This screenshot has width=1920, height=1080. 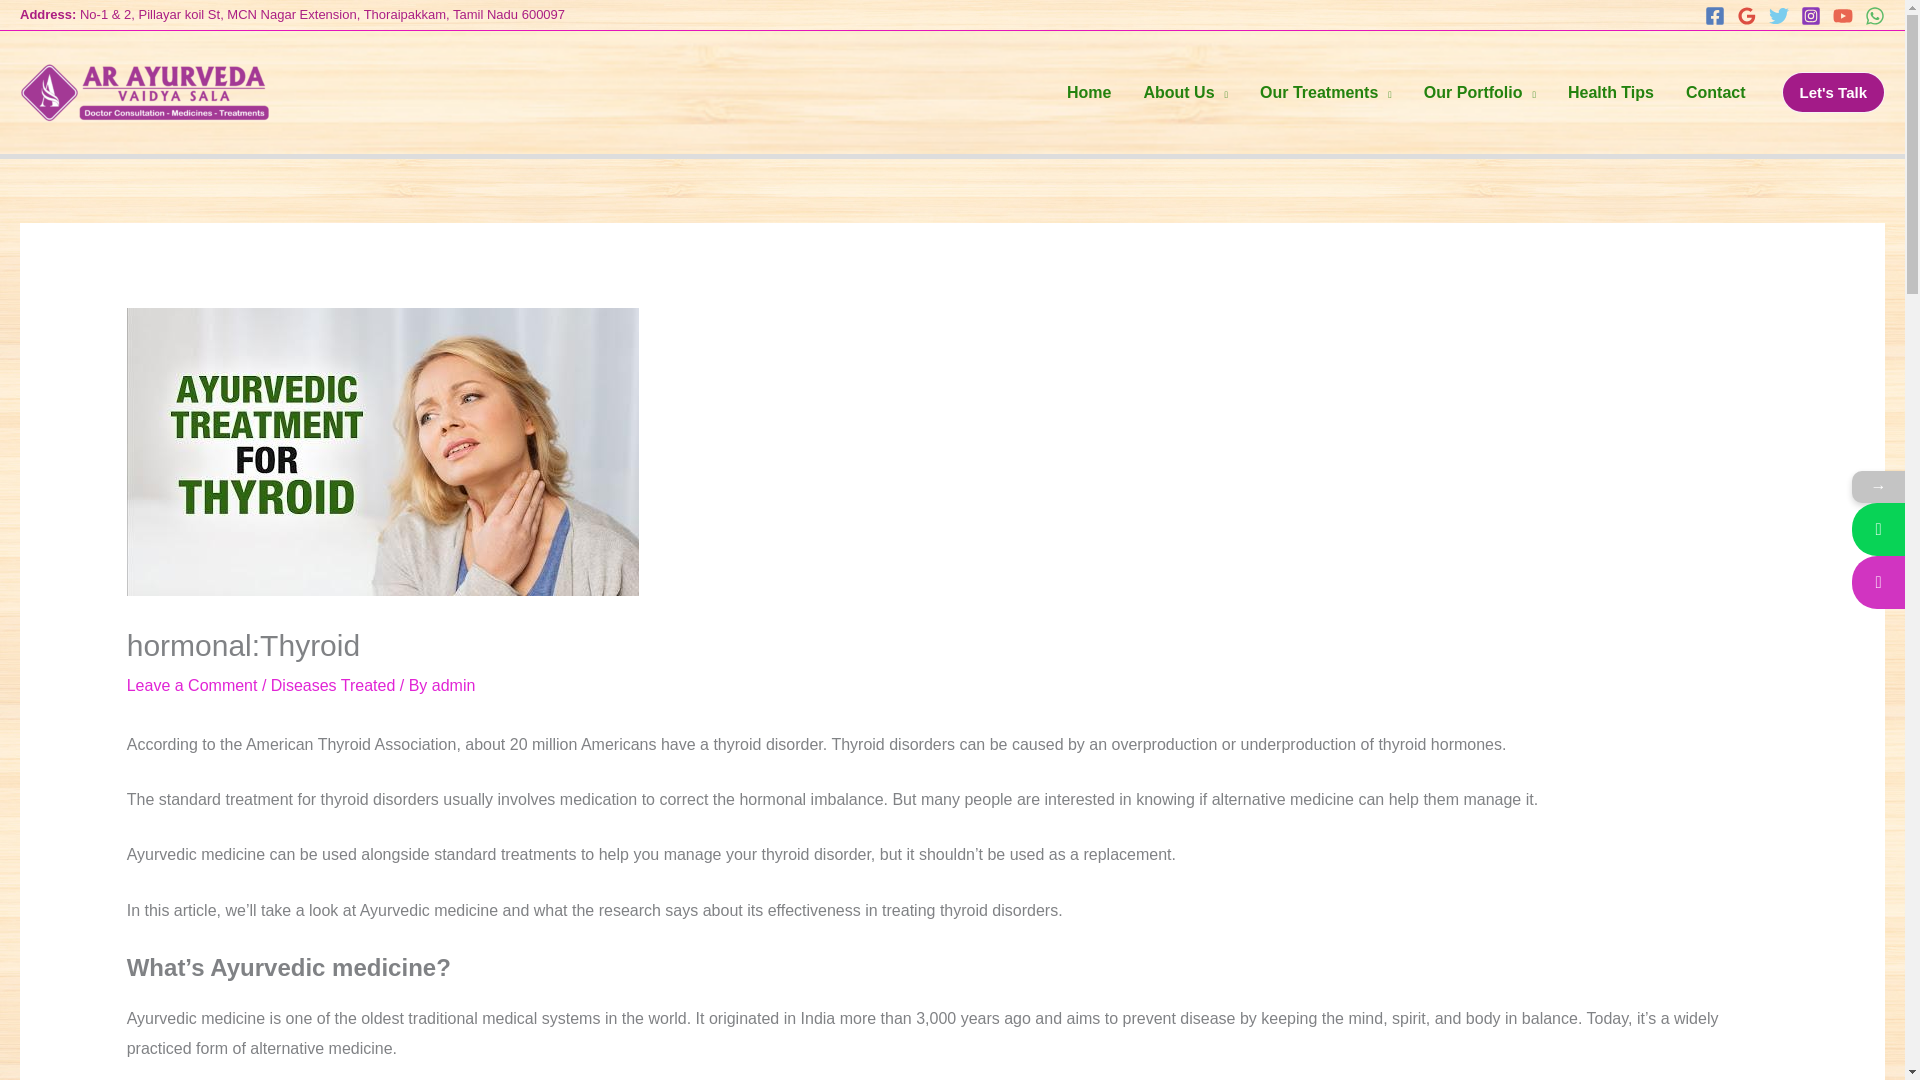 What do you see at coordinates (1610, 92) in the screenshot?
I see `Health Tips` at bounding box center [1610, 92].